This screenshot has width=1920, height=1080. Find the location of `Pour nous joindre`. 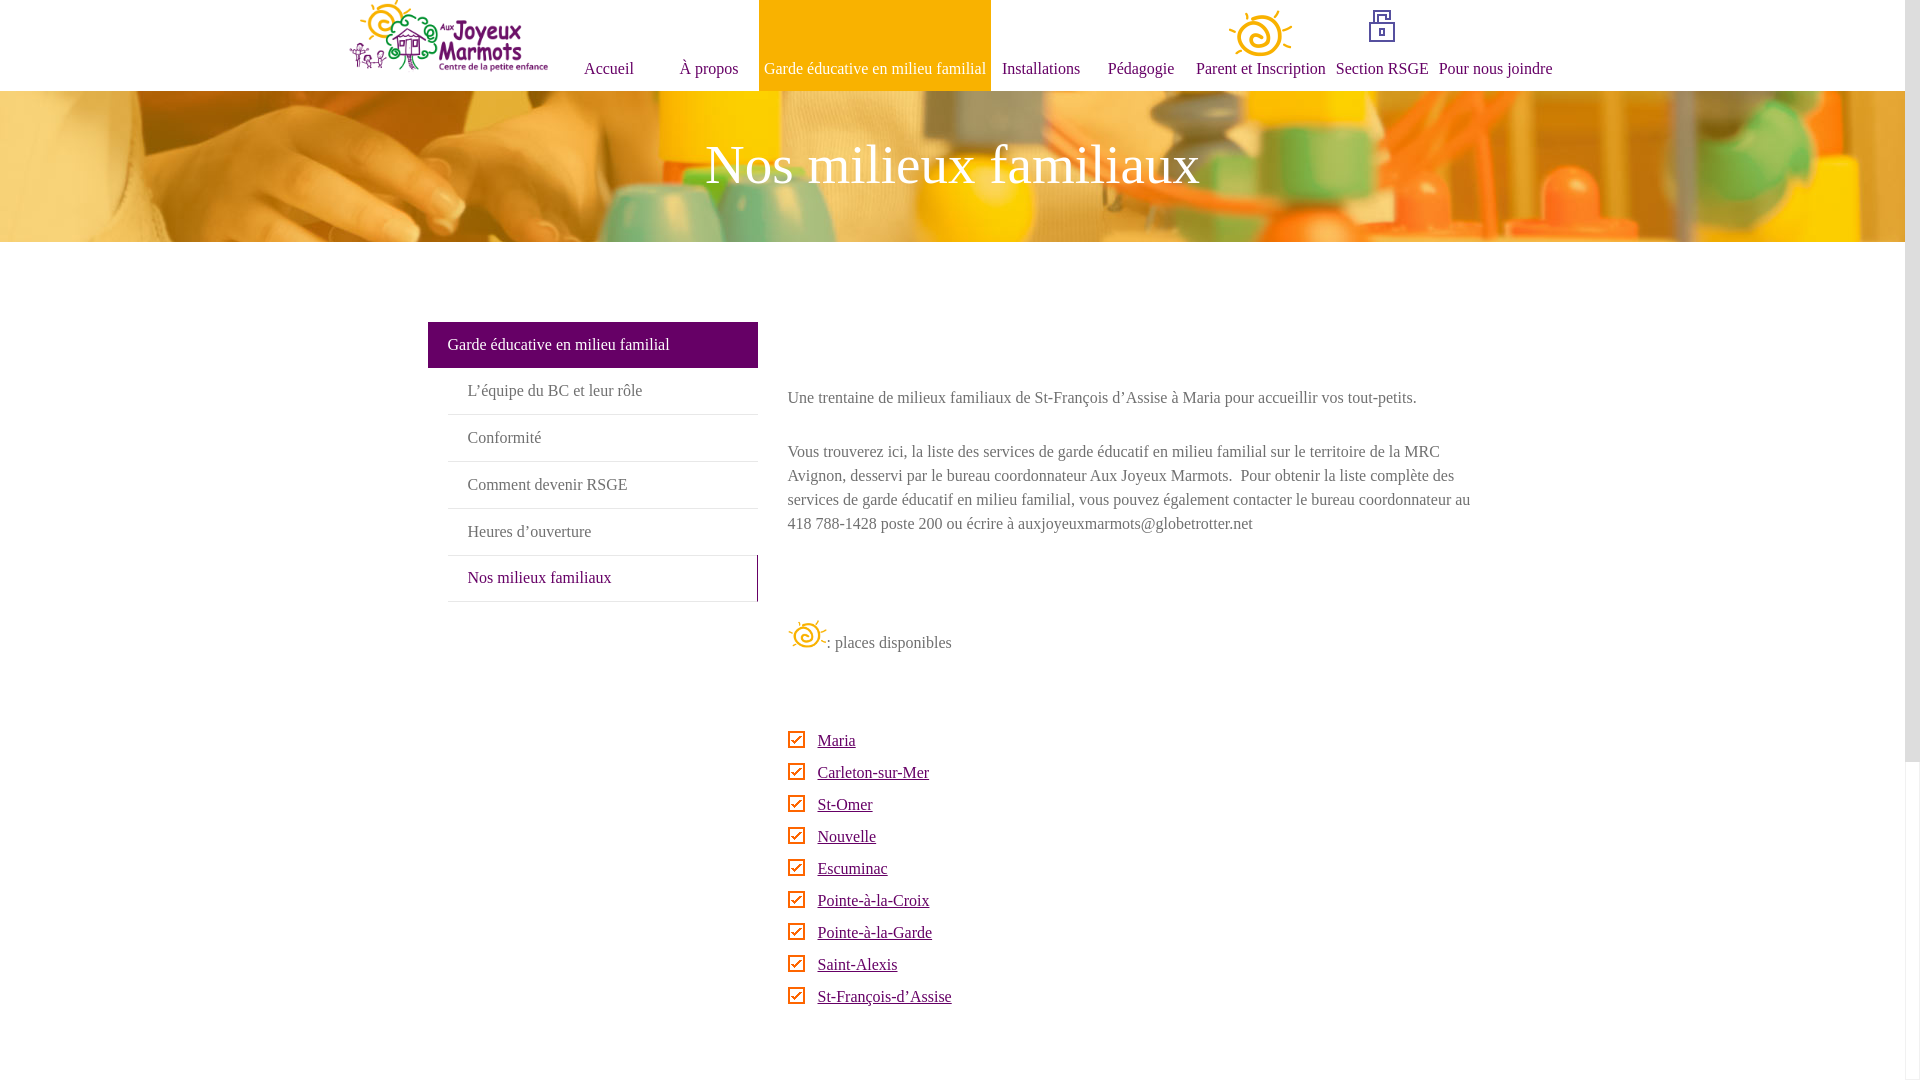

Pour nous joindre is located at coordinates (1496, 46).